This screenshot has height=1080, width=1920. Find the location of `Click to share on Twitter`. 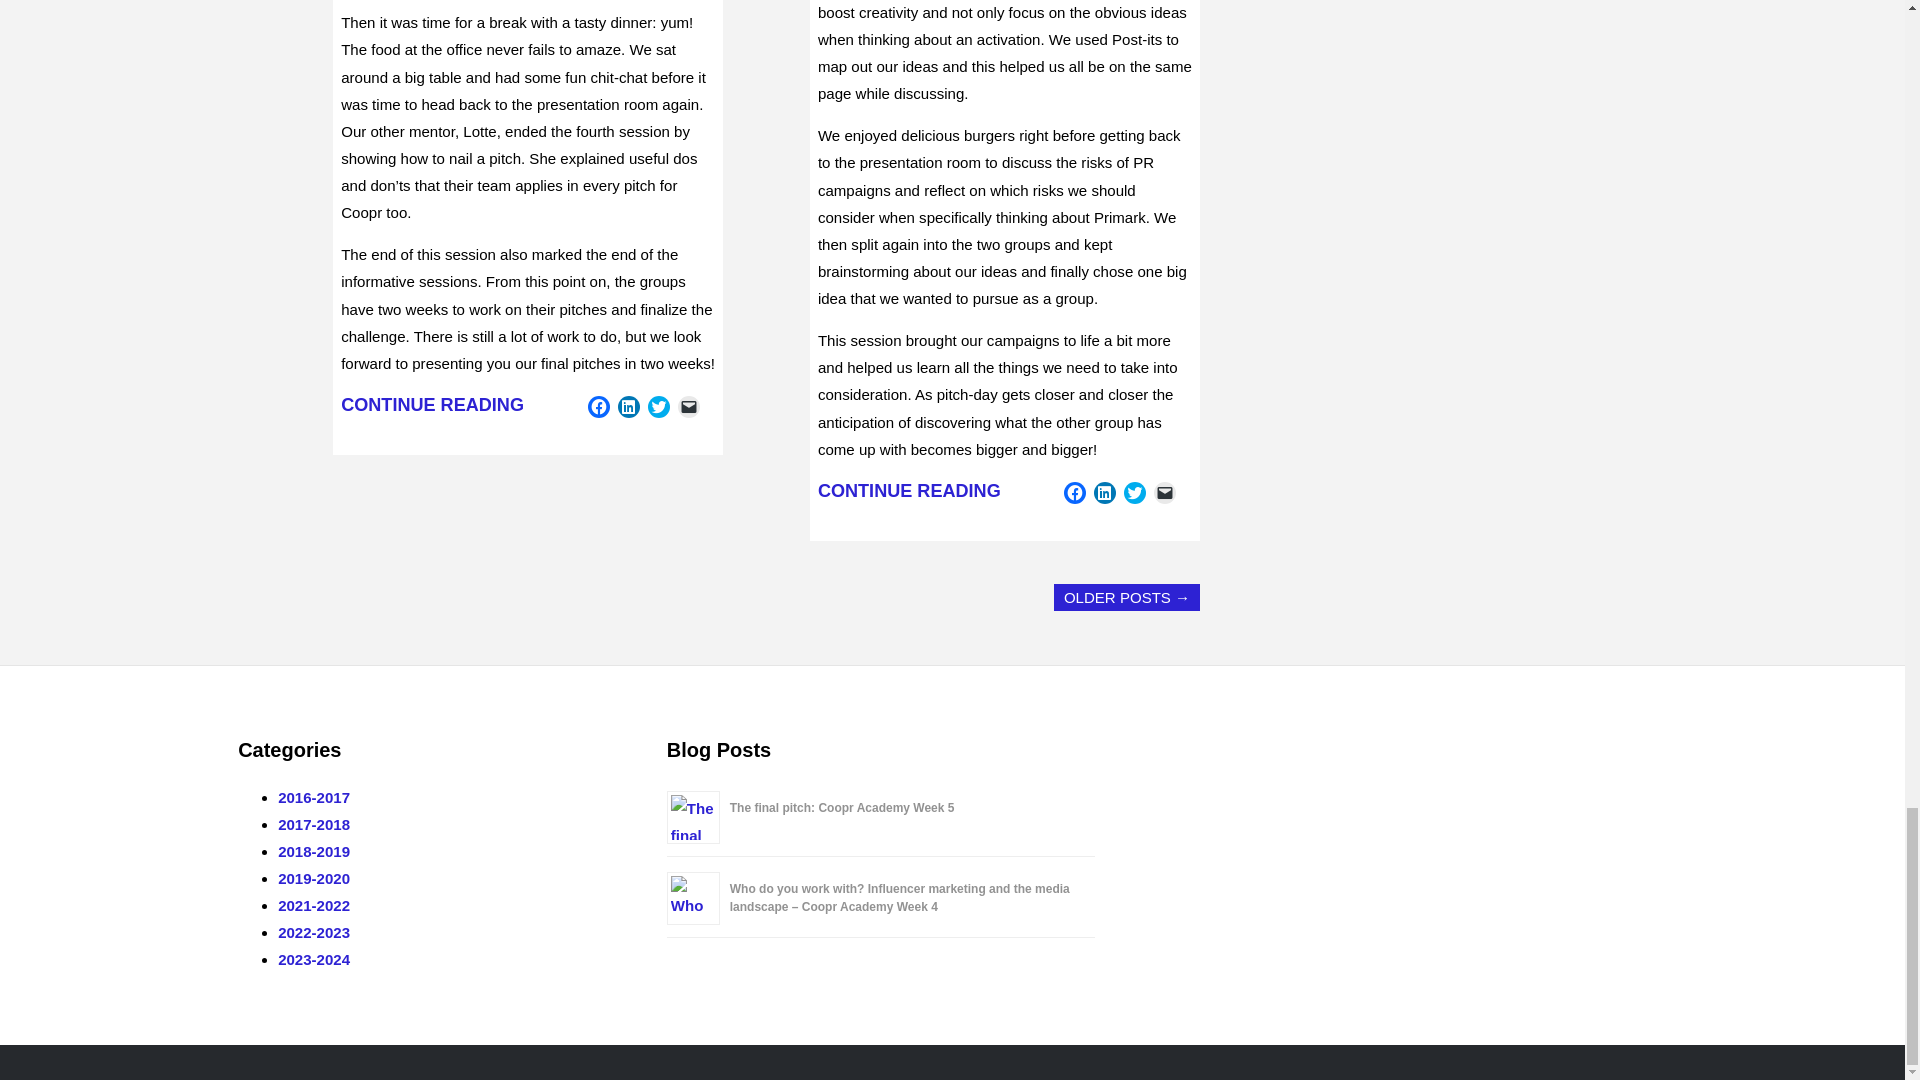

Click to share on Twitter is located at coordinates (659, 406).